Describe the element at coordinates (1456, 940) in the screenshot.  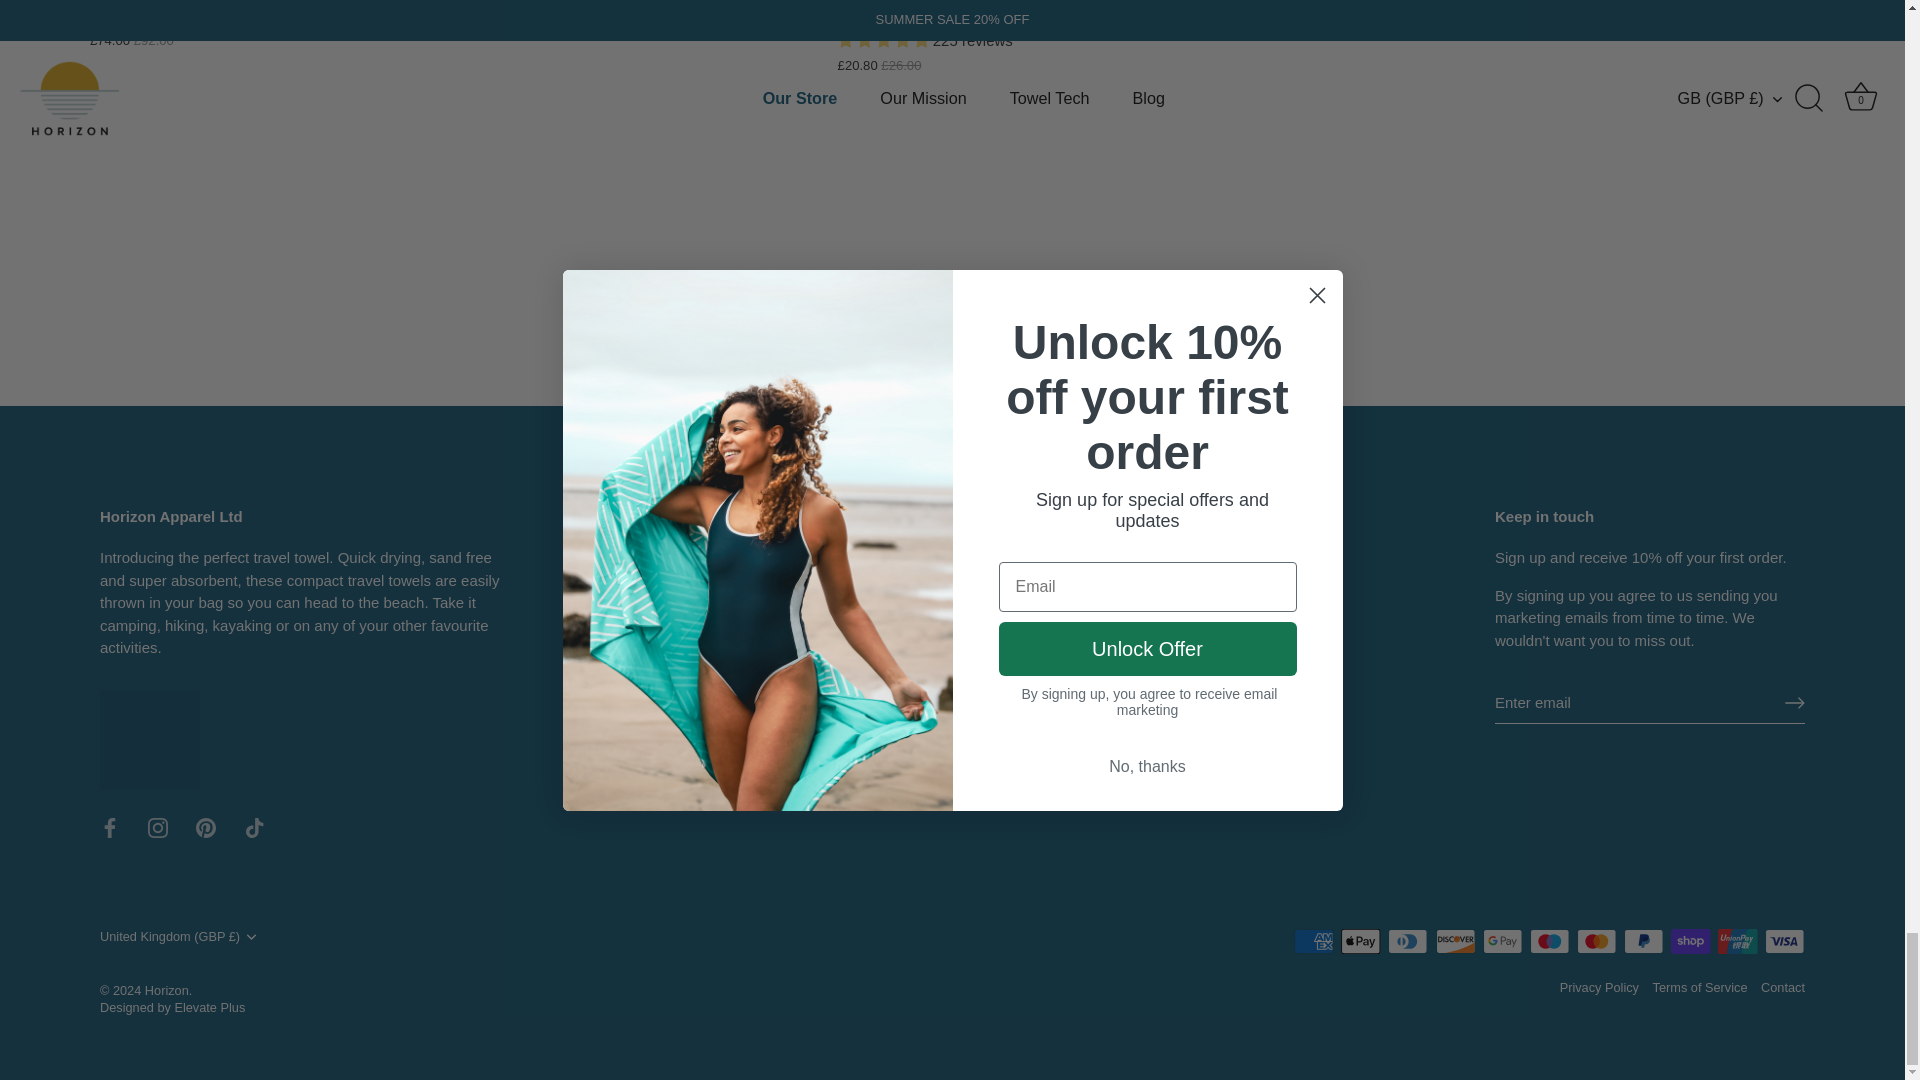
I see `Discover` at that location.